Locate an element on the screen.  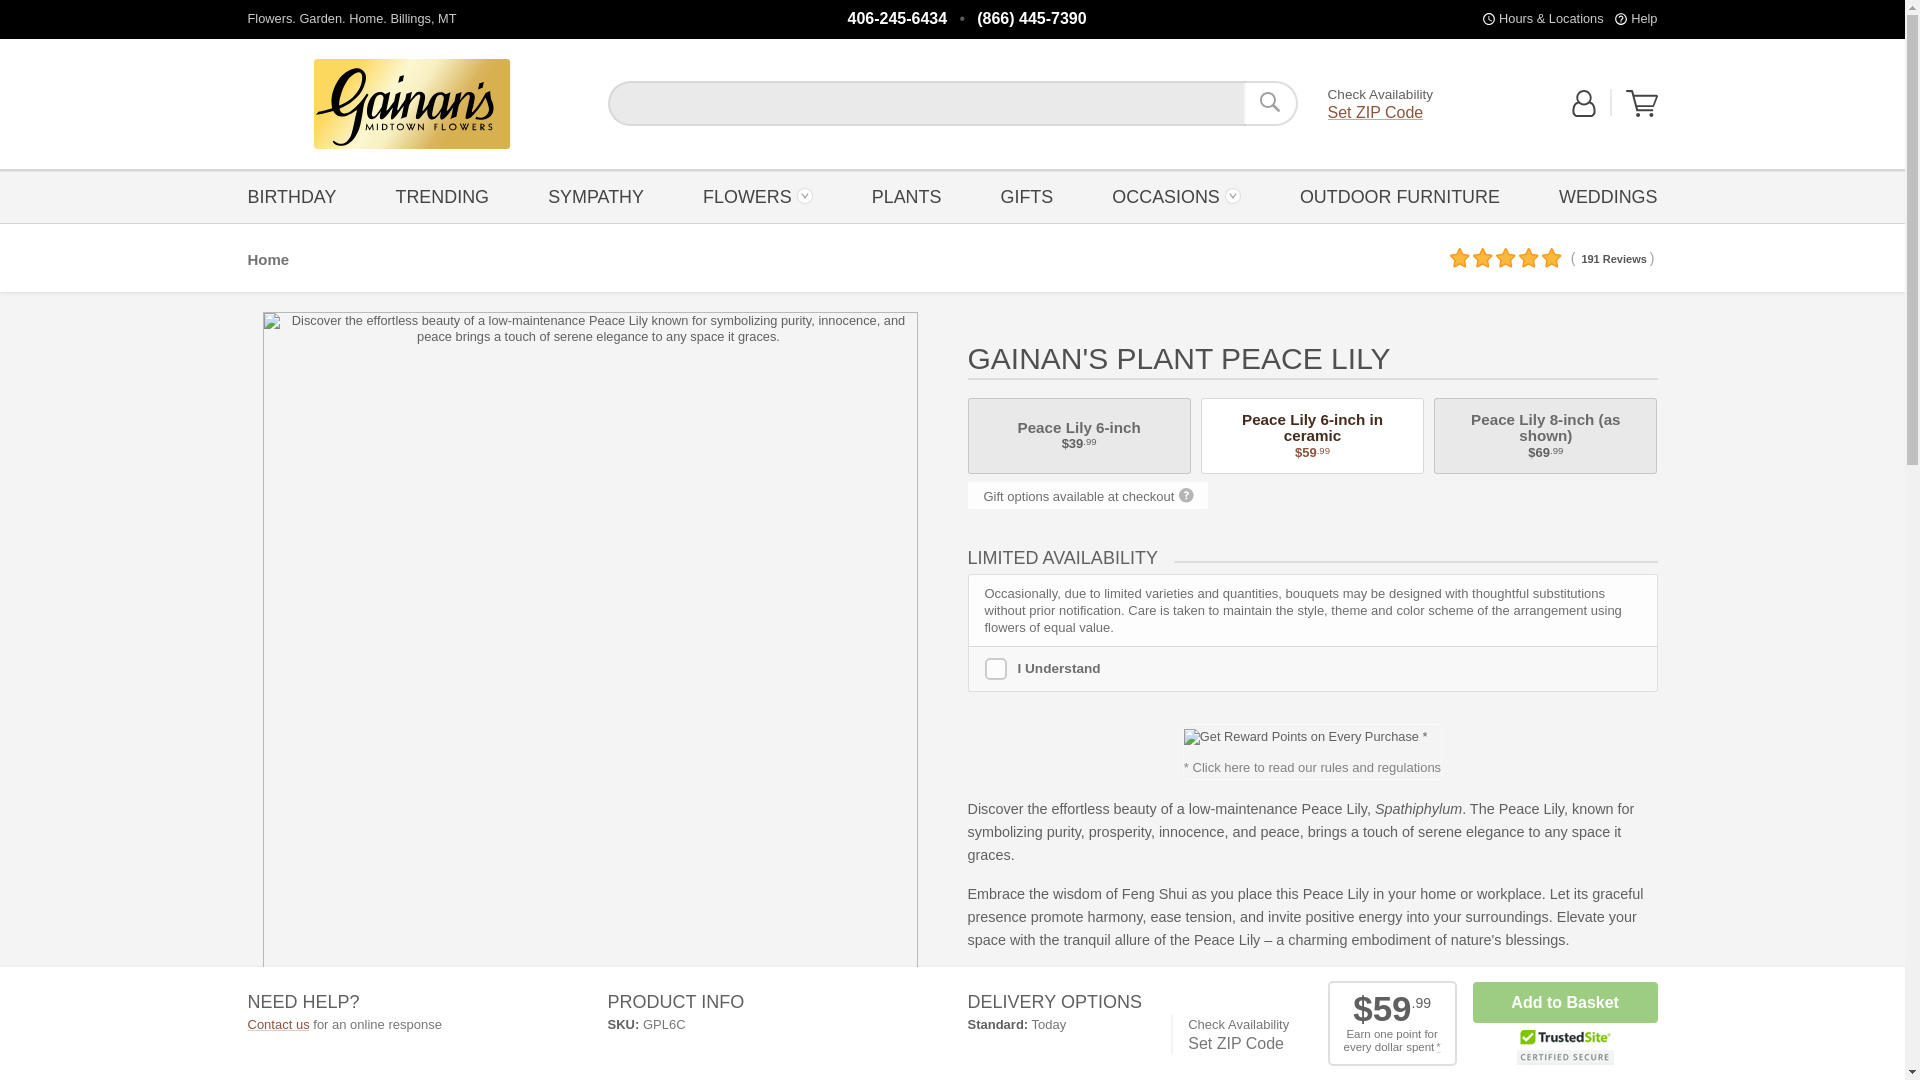
Search is located at coordinates (1270, 103).